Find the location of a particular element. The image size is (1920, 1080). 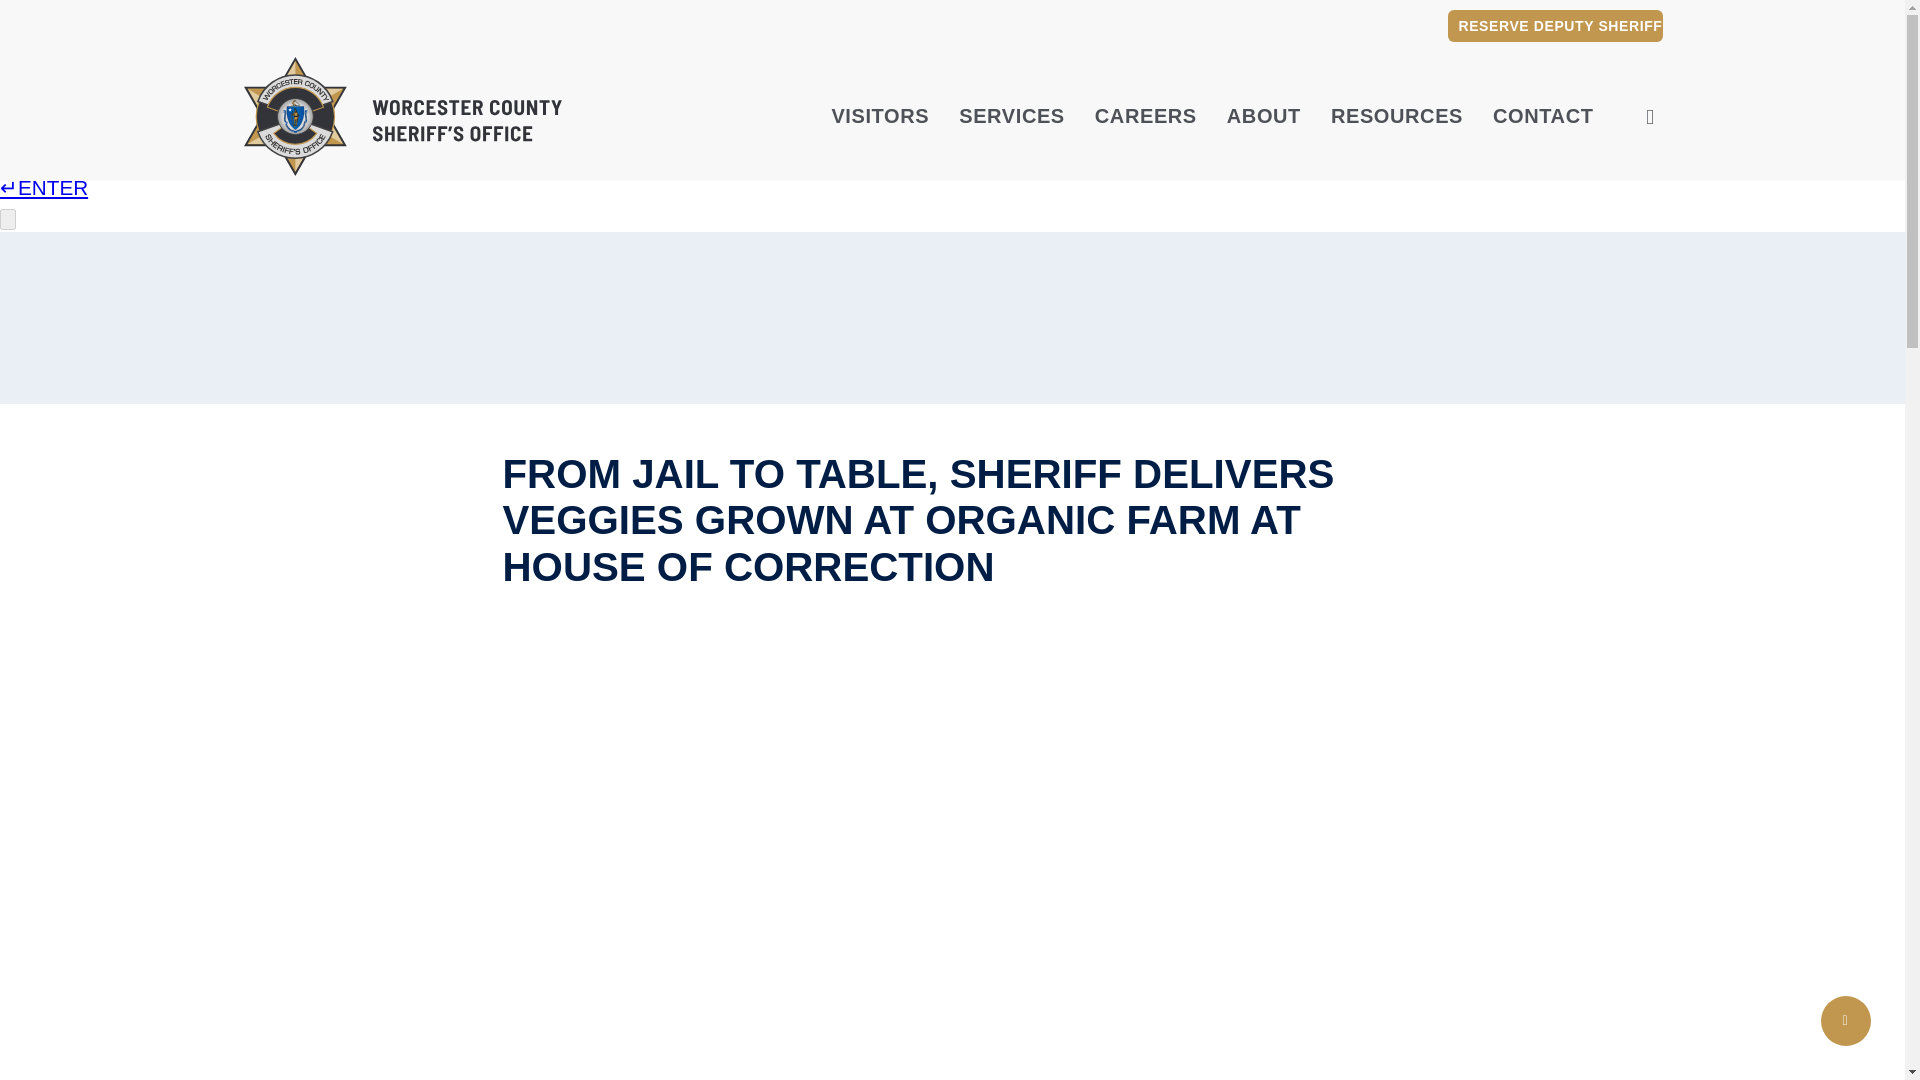

RESOURCES is located at coordinates (1396, 116).